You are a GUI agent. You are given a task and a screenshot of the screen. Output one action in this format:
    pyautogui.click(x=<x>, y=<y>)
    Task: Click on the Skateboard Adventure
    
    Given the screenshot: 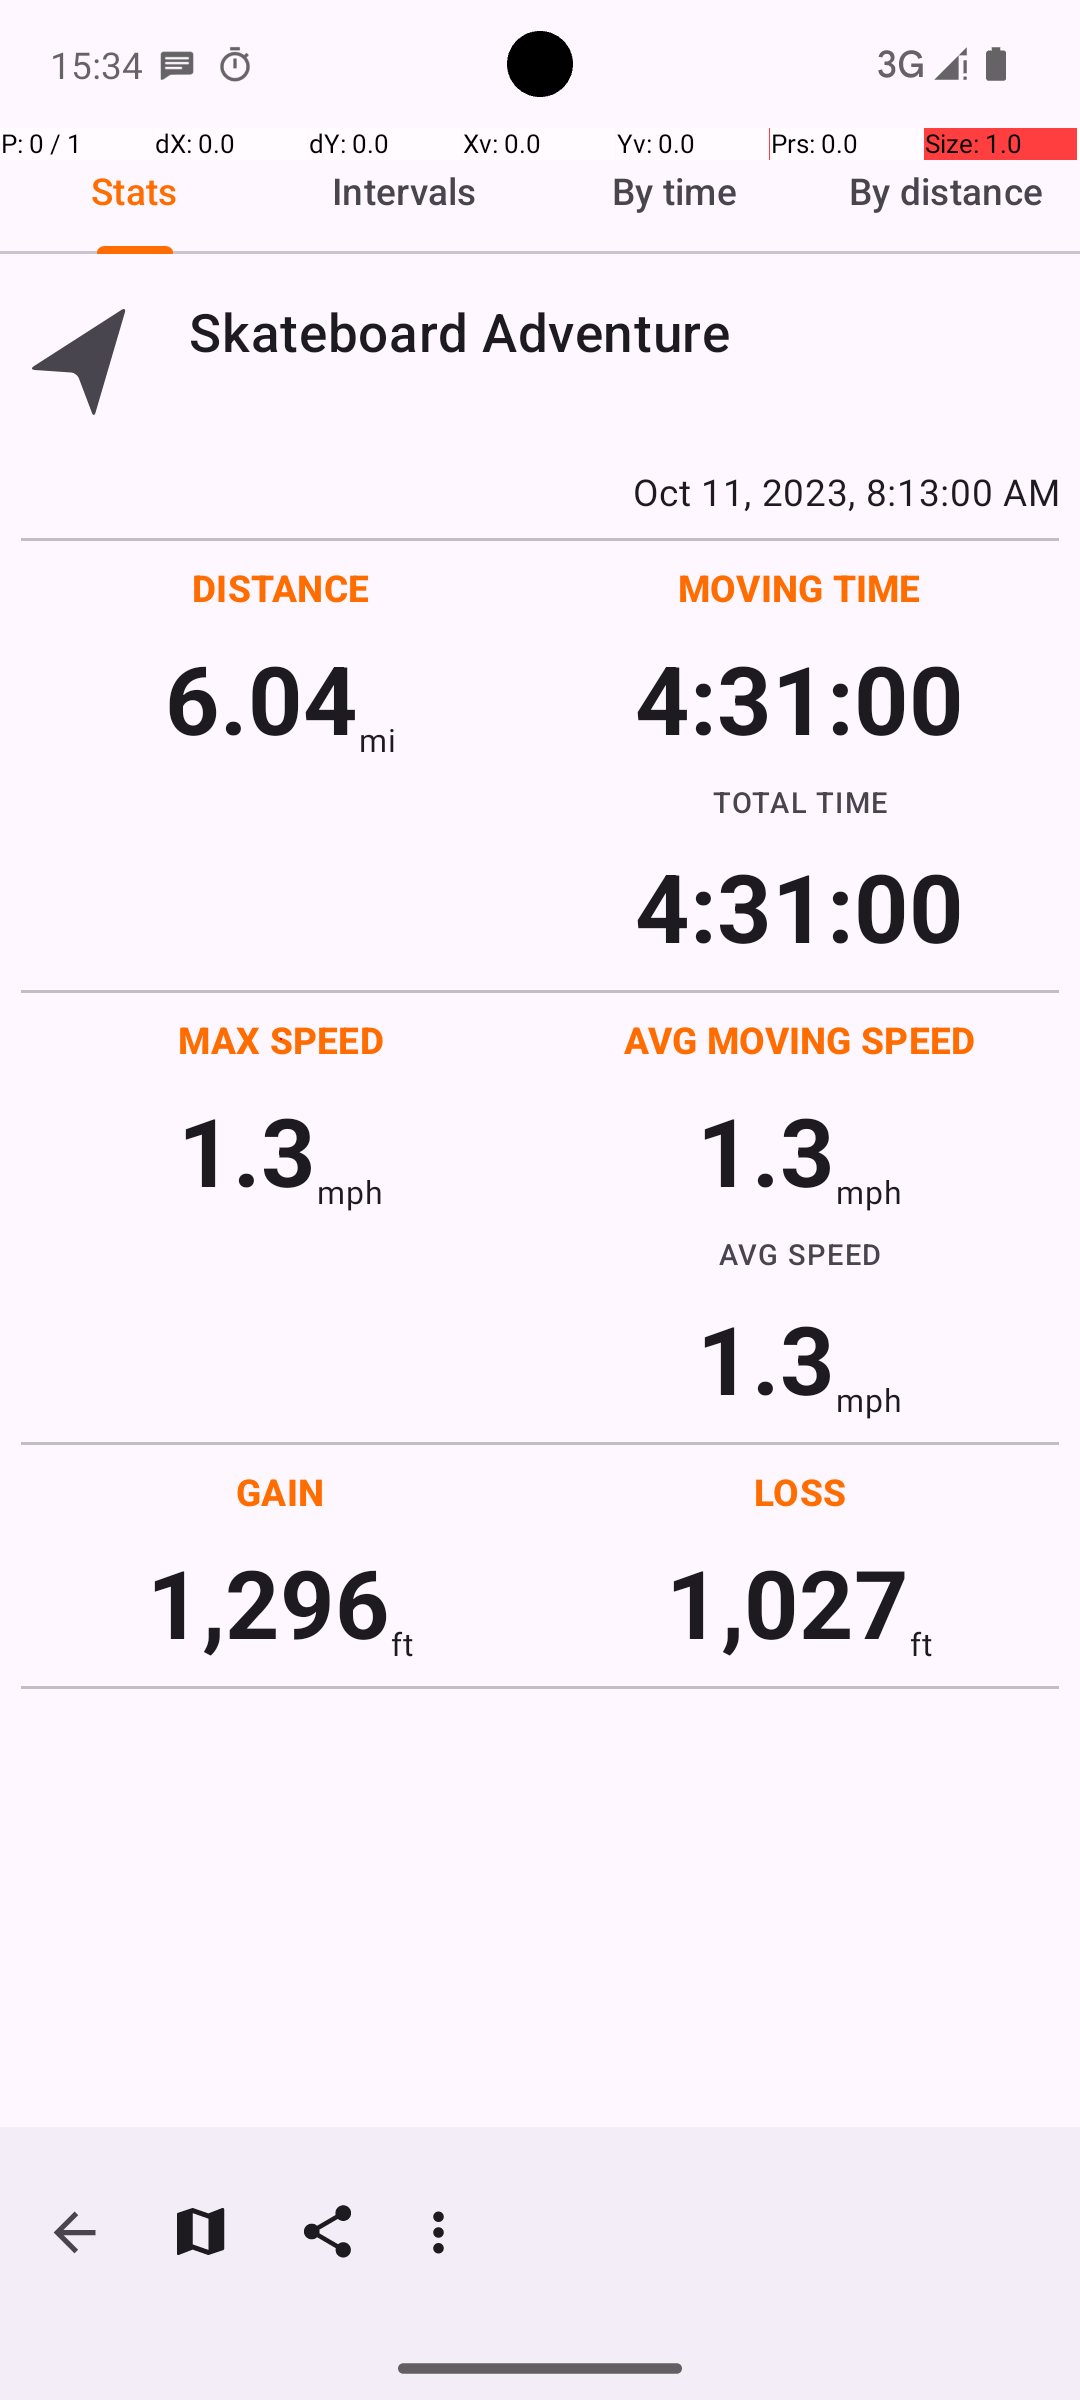 What is the action you would take?
    pyautogui.click(x=624, y=332)
    